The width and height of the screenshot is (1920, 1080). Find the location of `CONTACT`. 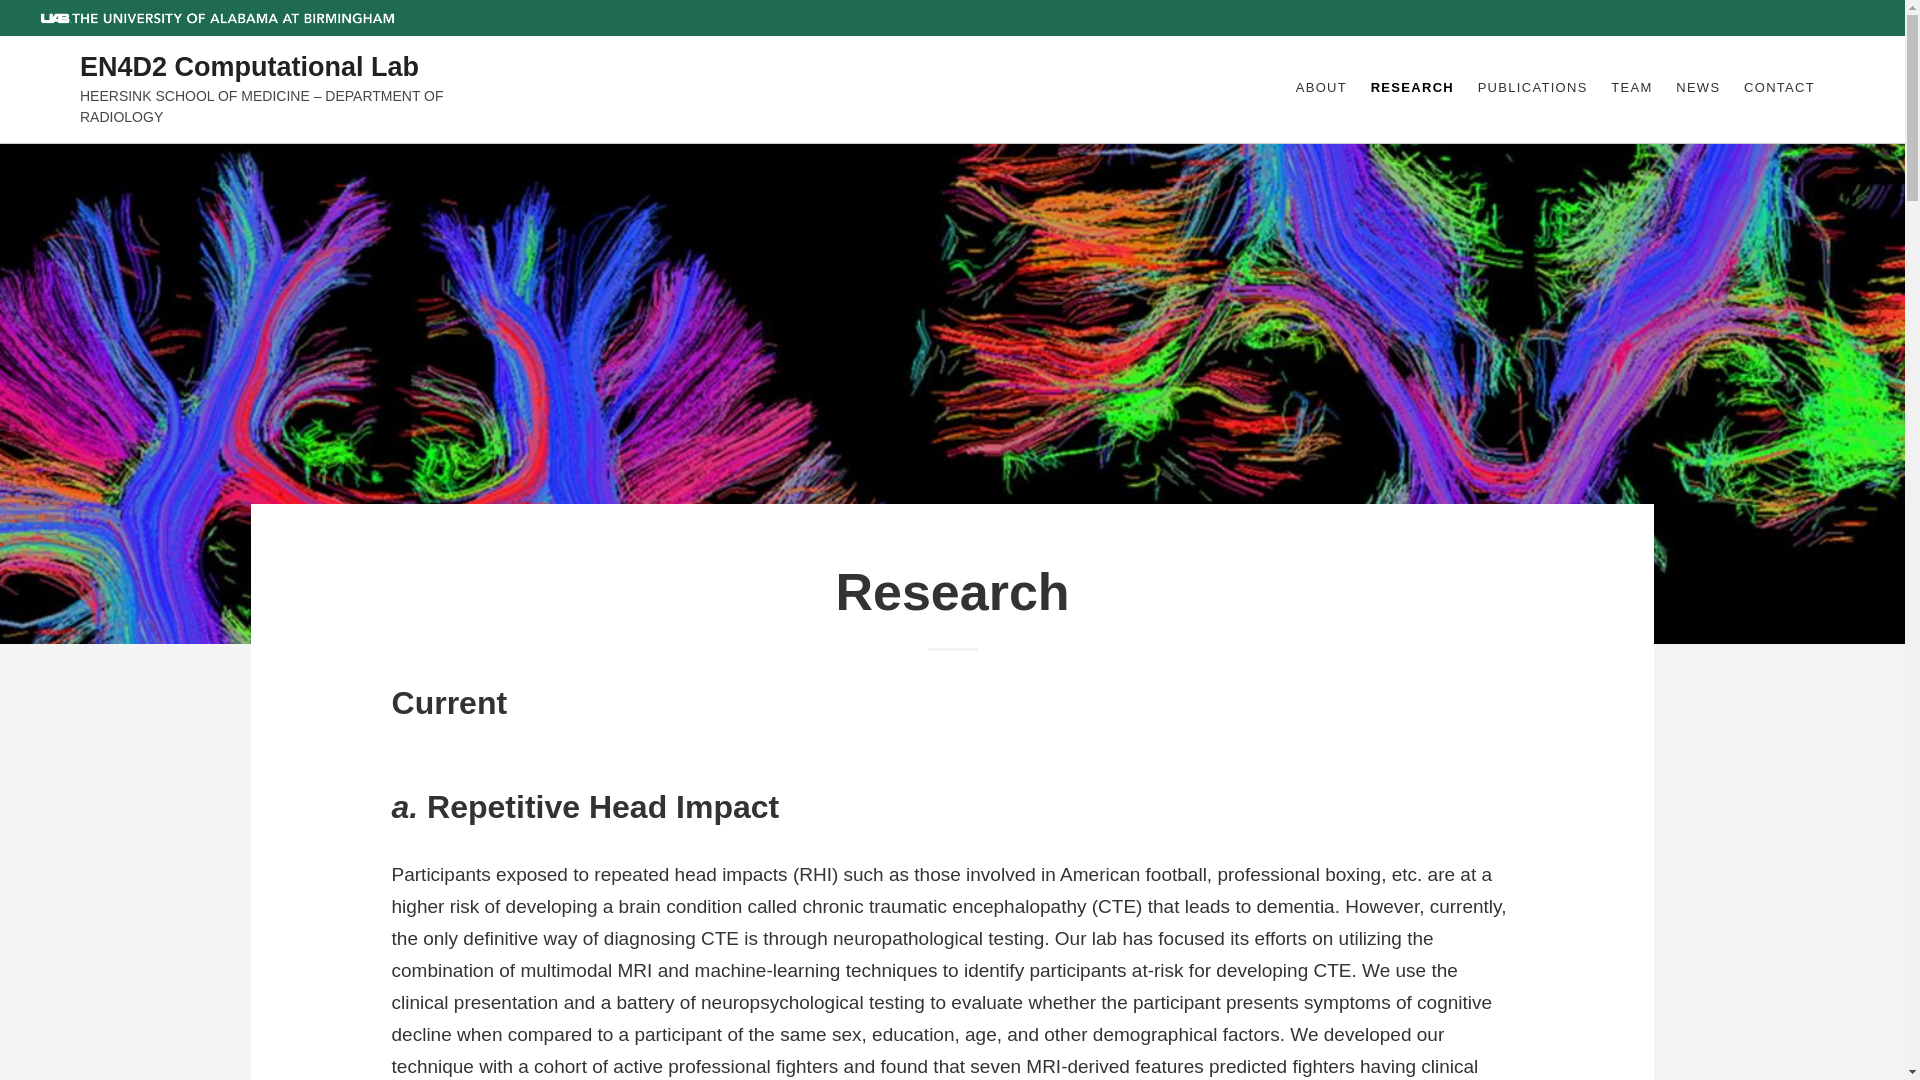

CONTACT is located at coordinates (1778, 88).